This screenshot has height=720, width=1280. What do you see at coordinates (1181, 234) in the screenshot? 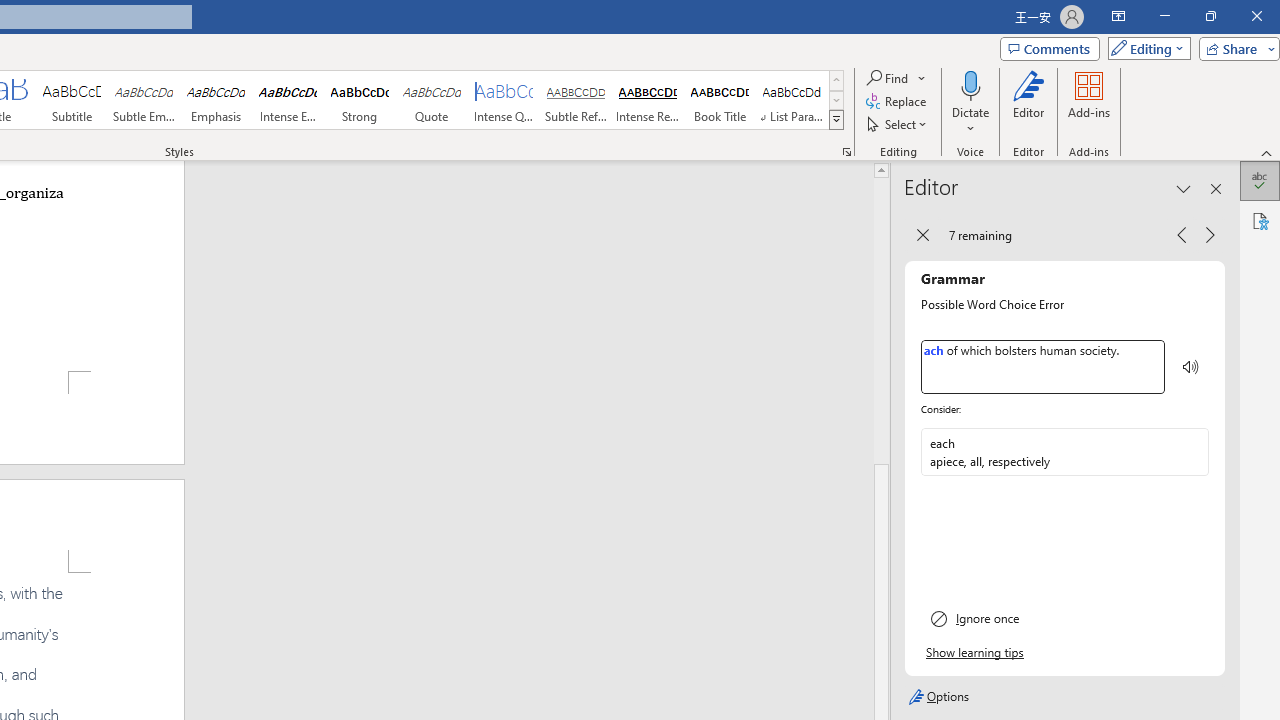
I see `Previous Issue, 7 remaining` at bounding box center [1181, 234].